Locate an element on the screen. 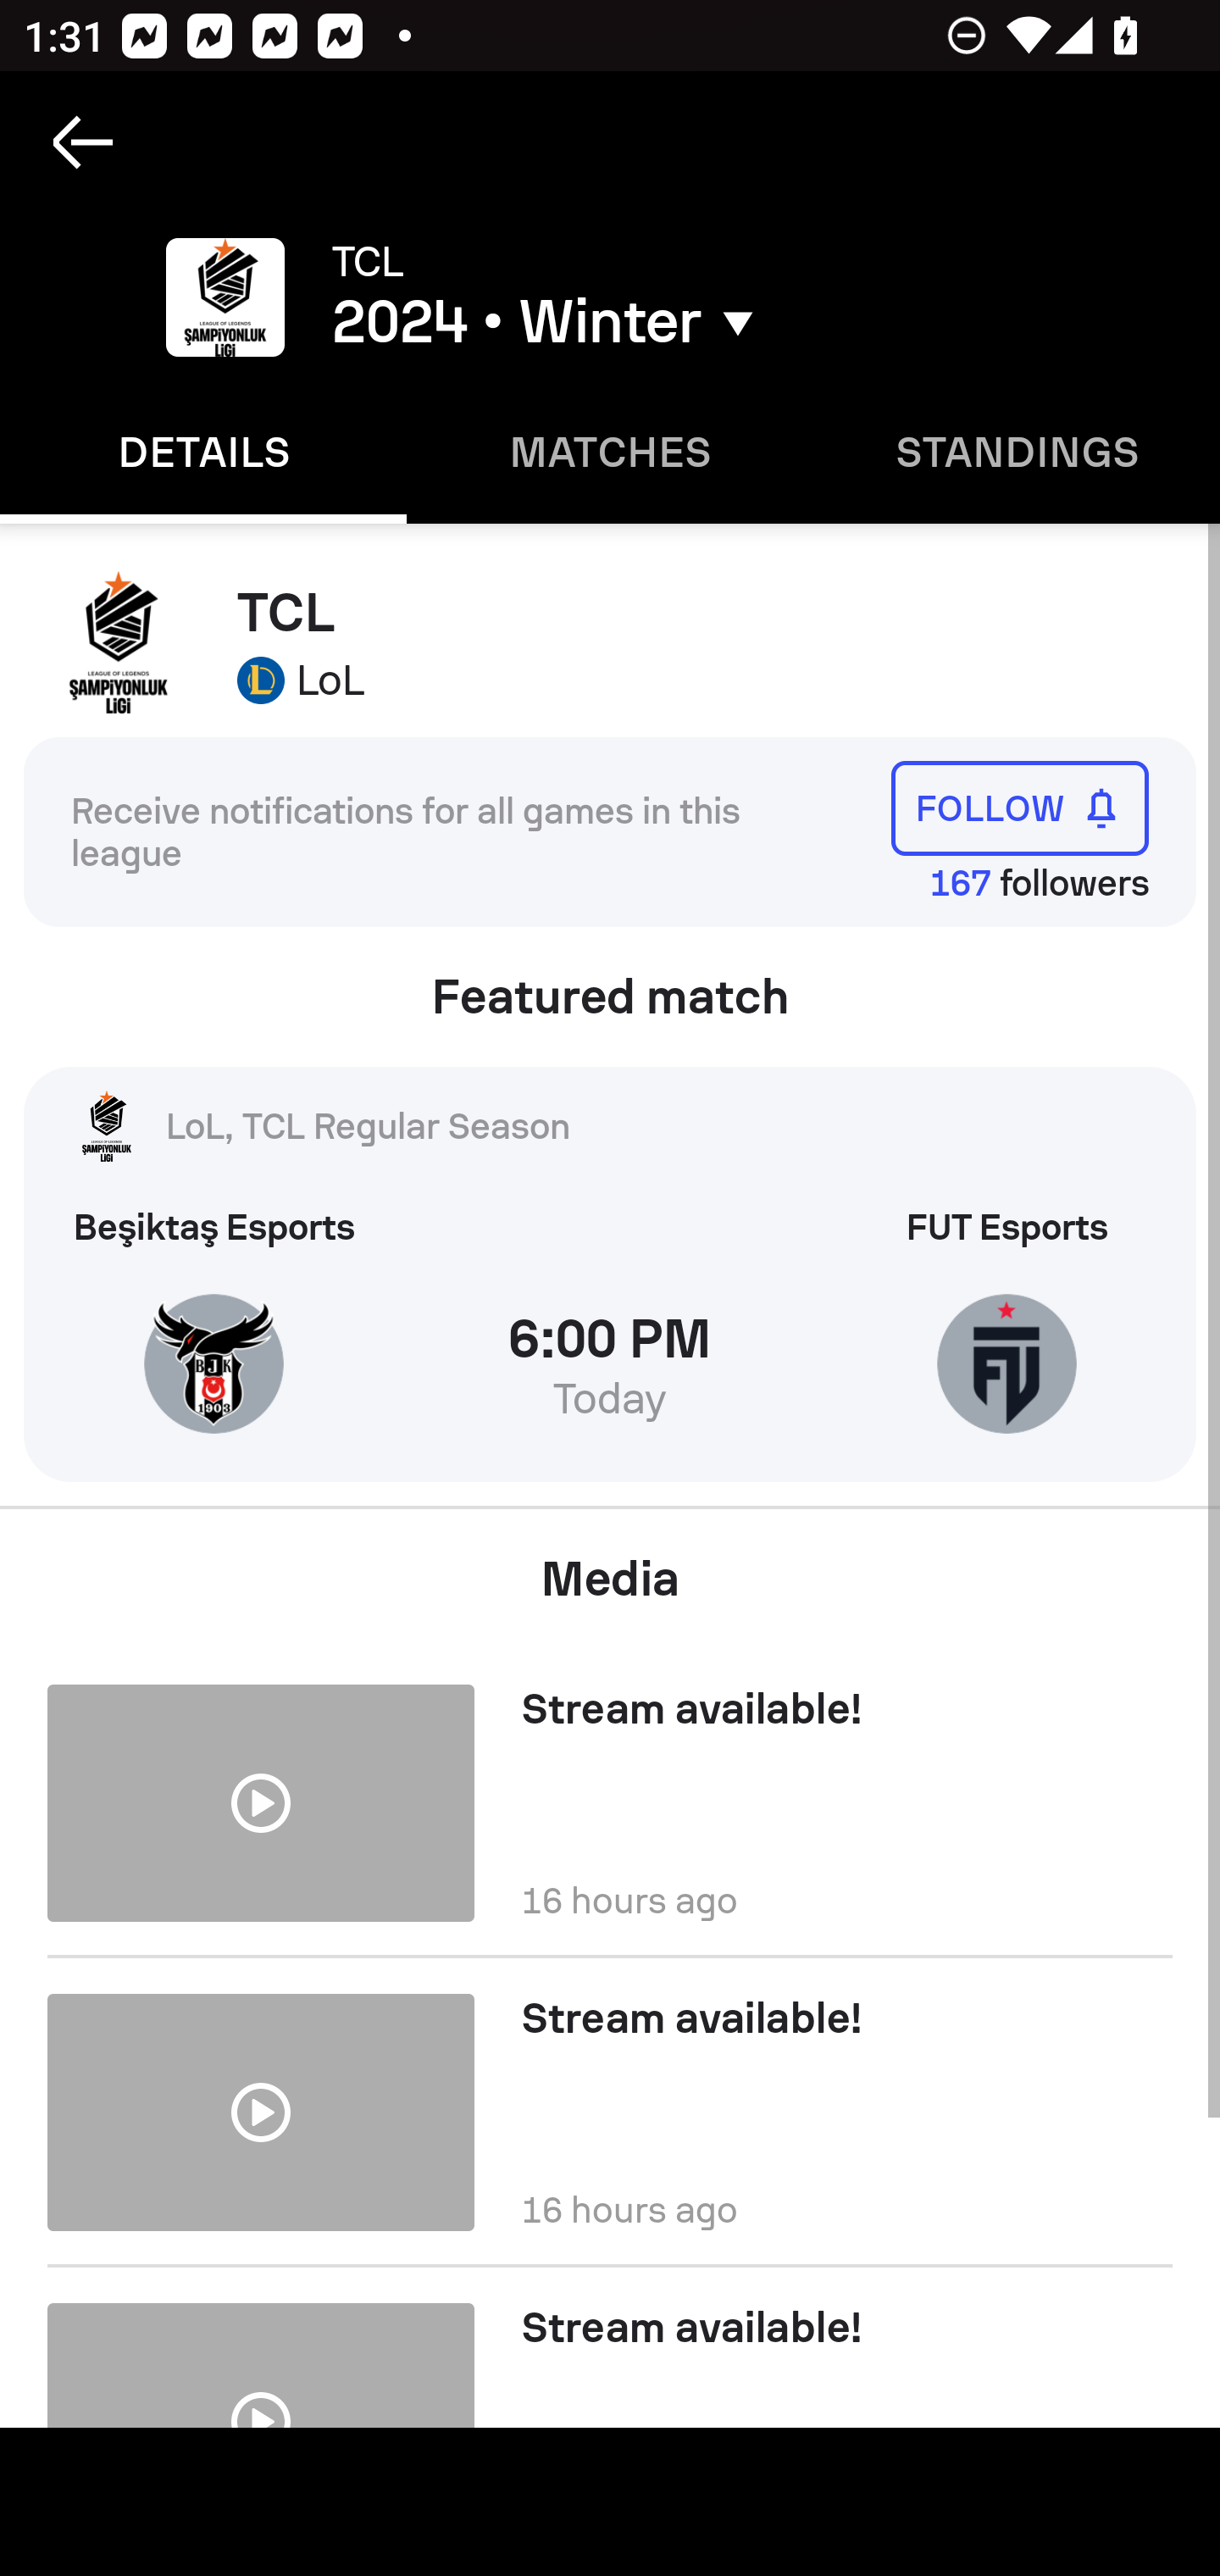 Image resolution: width=1220 pixels, height=2576 pixels. picture Stream available! picture 16 hours ago is located at coordinates (610, 1791).